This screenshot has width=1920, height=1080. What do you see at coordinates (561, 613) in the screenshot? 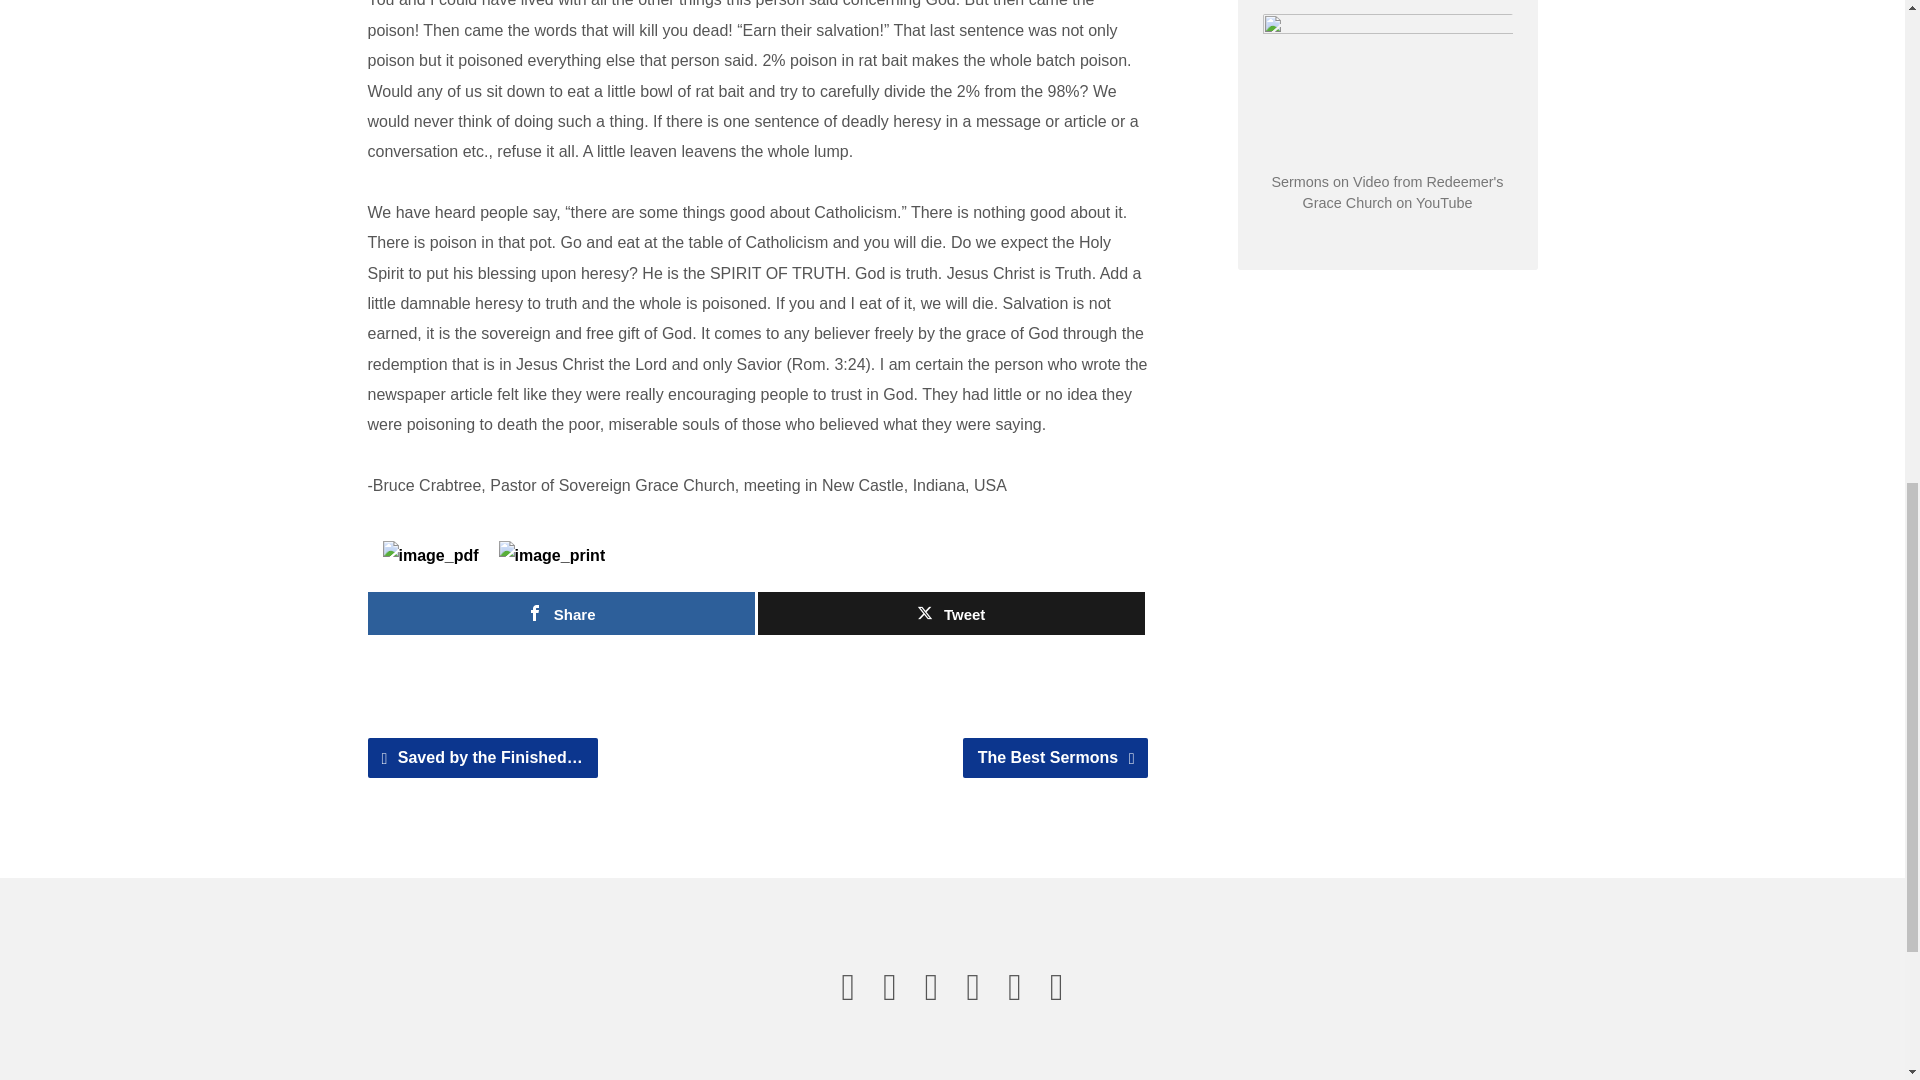
I see `Share` at bounding box center [561, 613].